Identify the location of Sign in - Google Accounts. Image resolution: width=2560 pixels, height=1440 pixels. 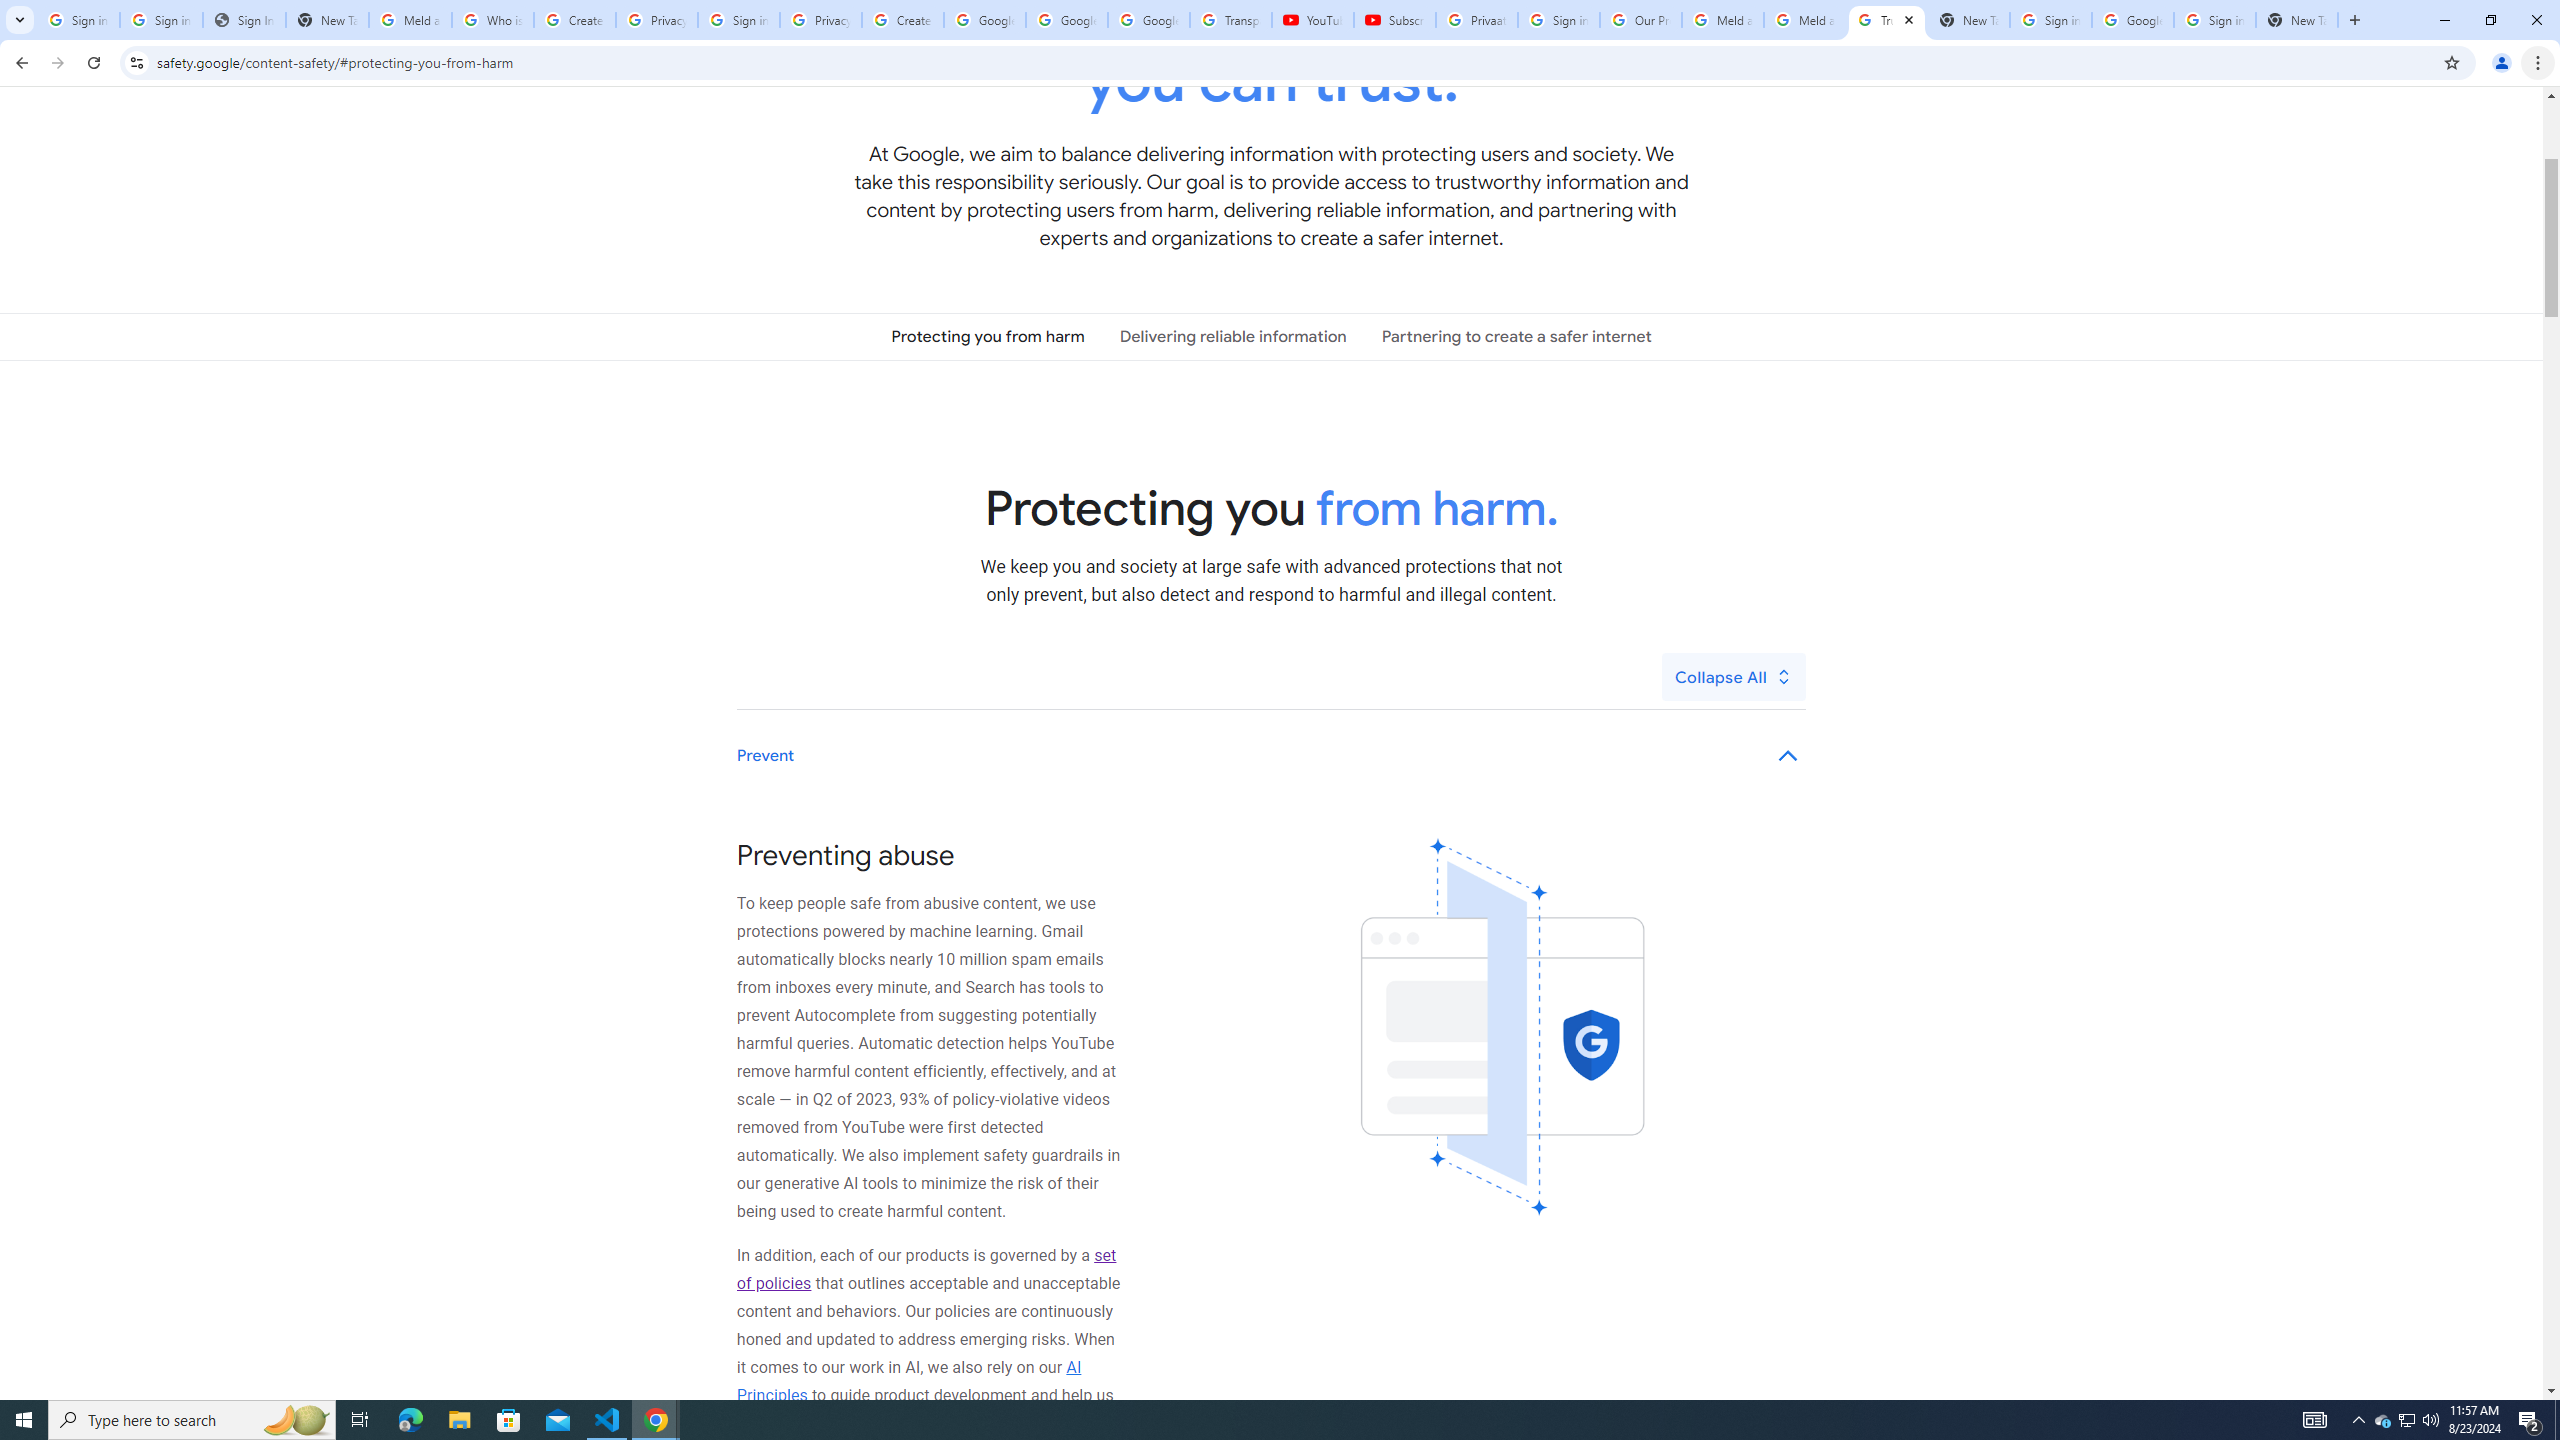
(2051, 20).